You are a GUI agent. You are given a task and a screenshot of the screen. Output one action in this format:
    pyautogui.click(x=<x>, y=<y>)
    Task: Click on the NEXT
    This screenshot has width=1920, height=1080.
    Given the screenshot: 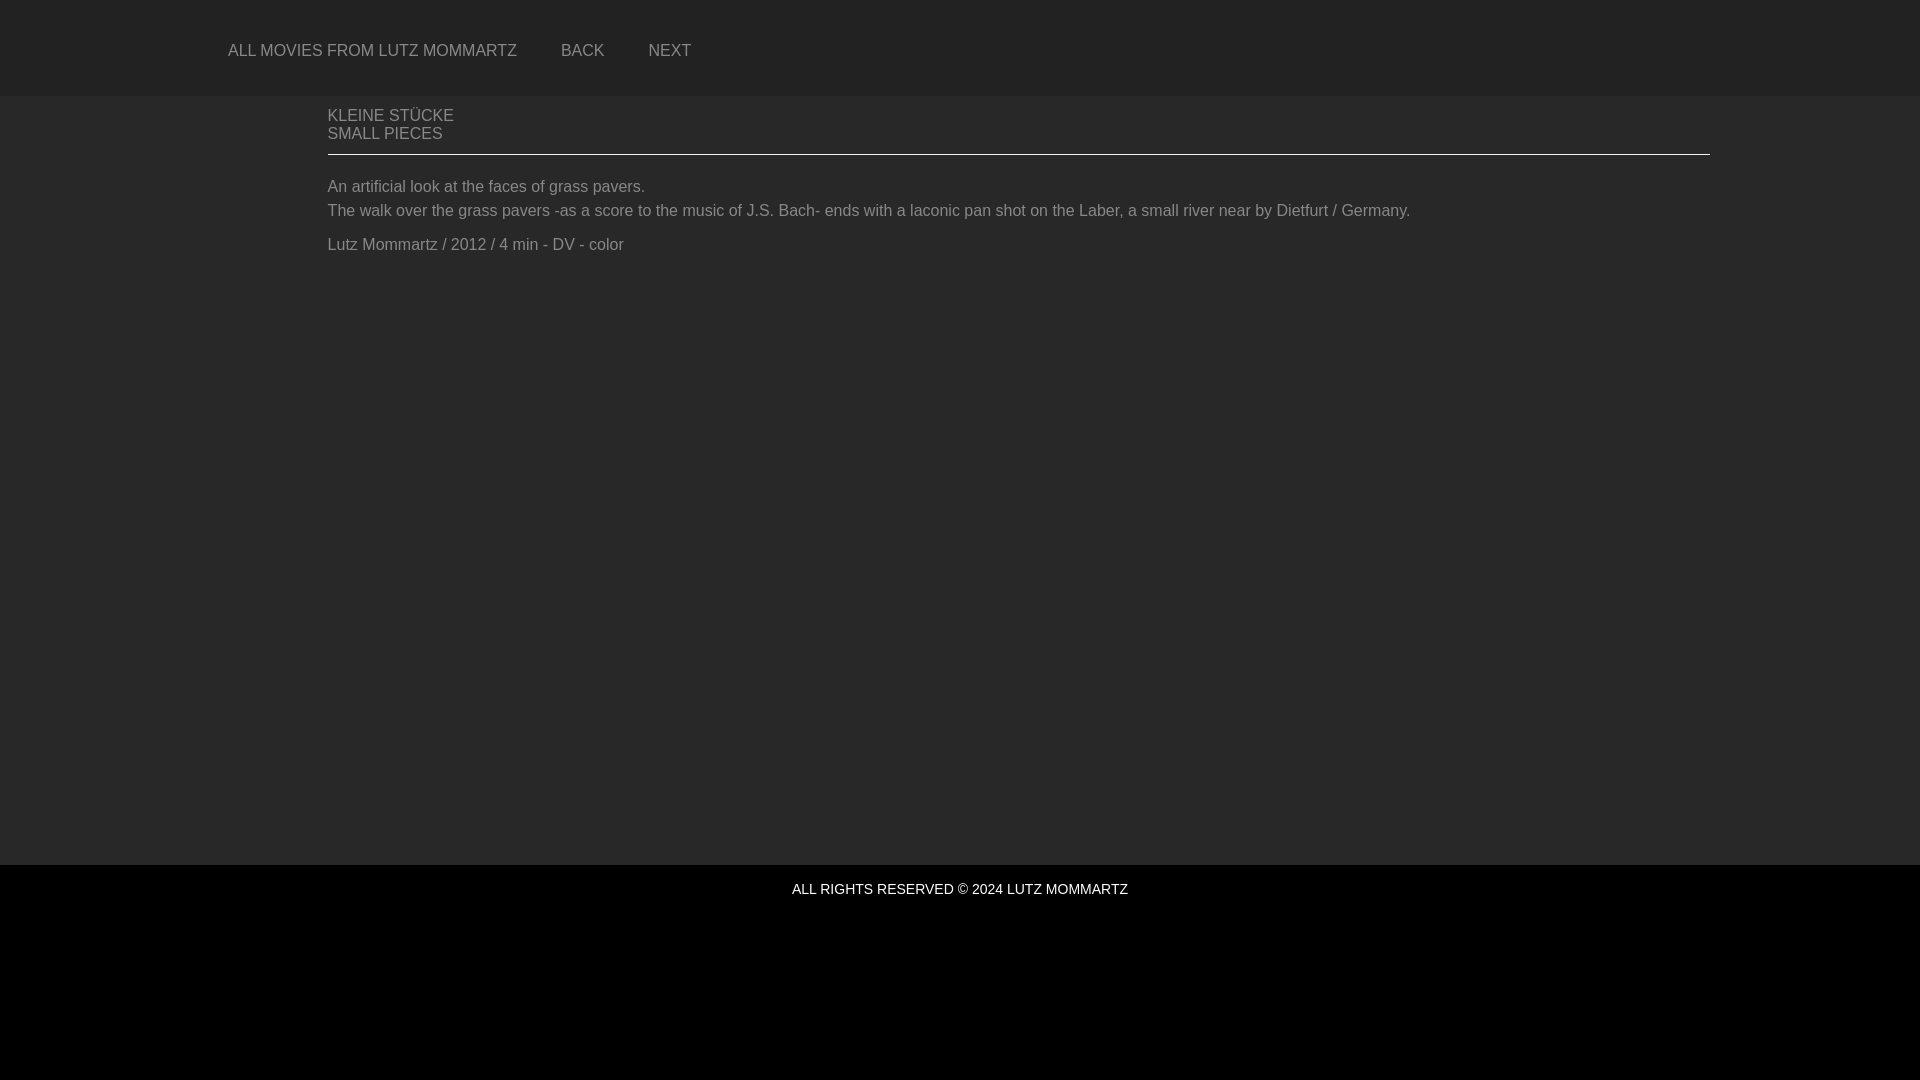 What is the action you would take?
    pyautogui.click(x=668, y=50)
    